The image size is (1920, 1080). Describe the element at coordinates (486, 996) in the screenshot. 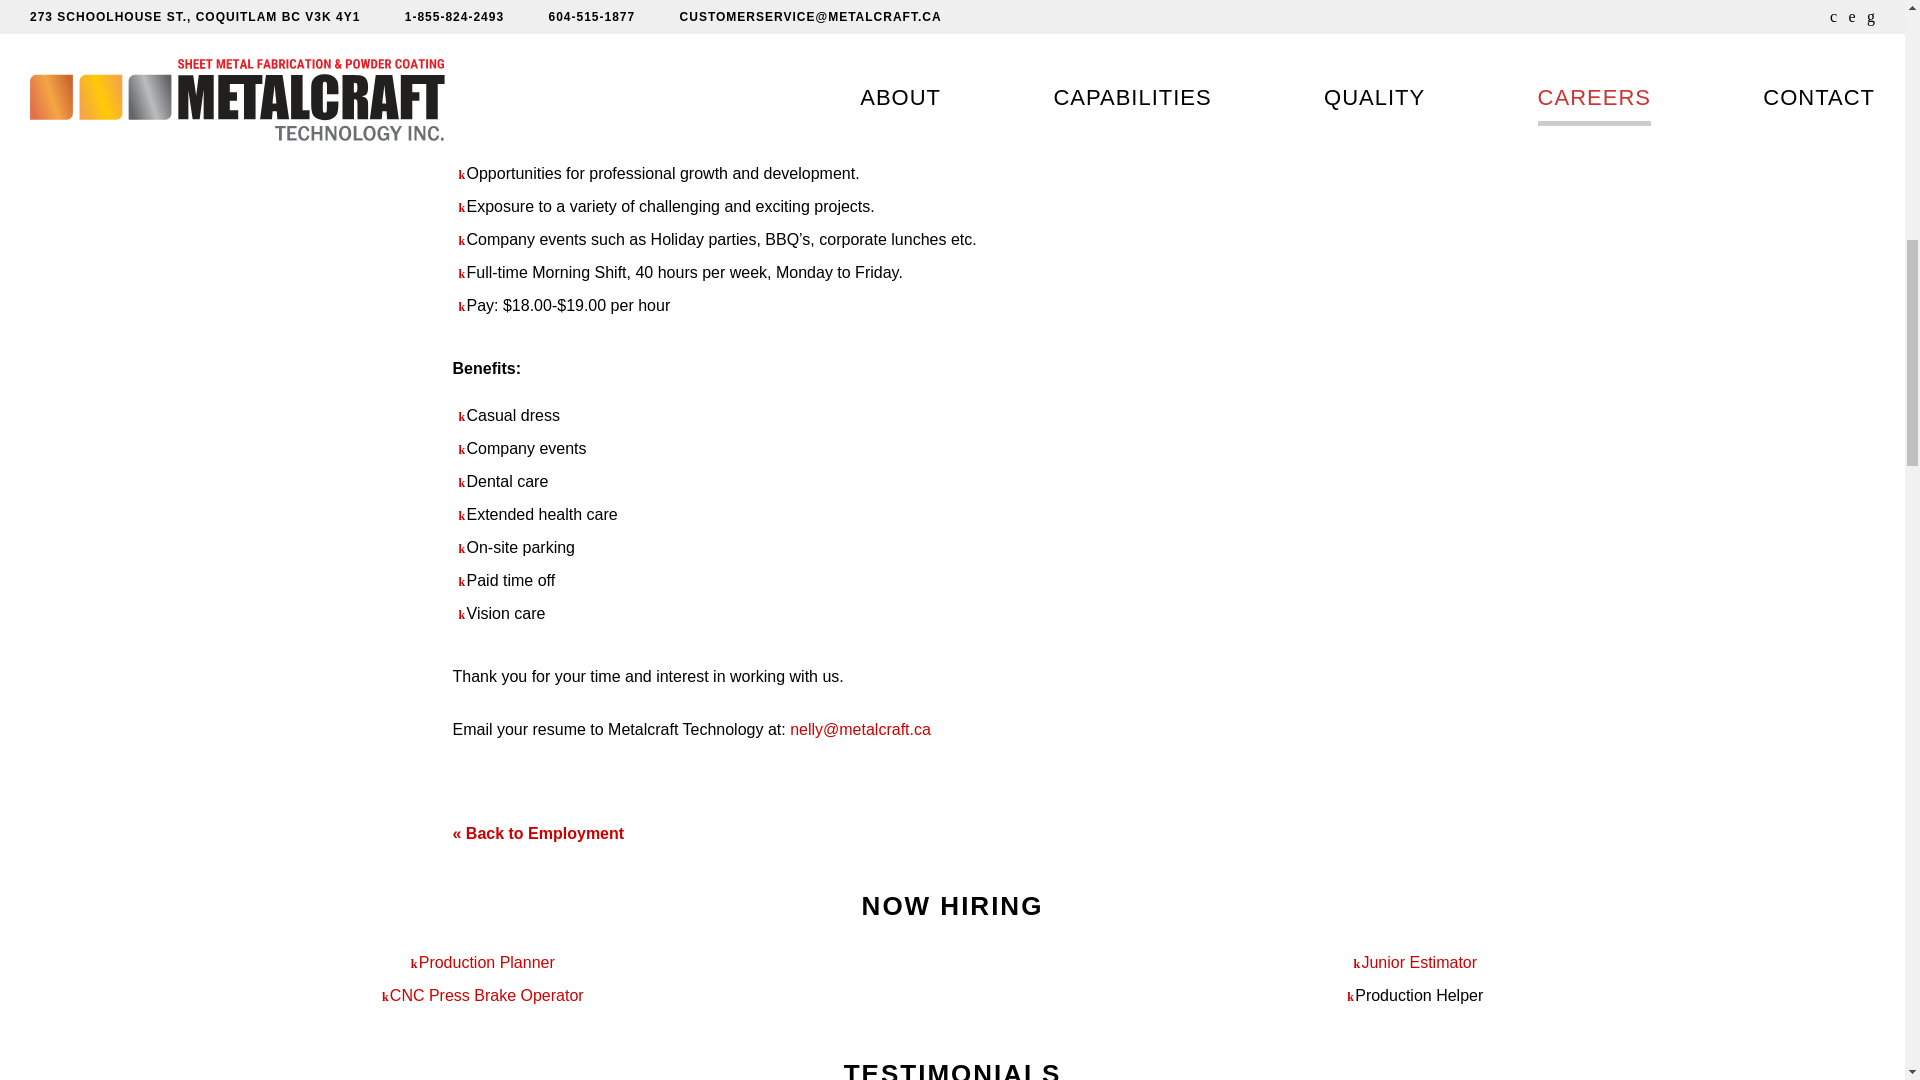

I see `CNC Press Brake Operator` at that location.